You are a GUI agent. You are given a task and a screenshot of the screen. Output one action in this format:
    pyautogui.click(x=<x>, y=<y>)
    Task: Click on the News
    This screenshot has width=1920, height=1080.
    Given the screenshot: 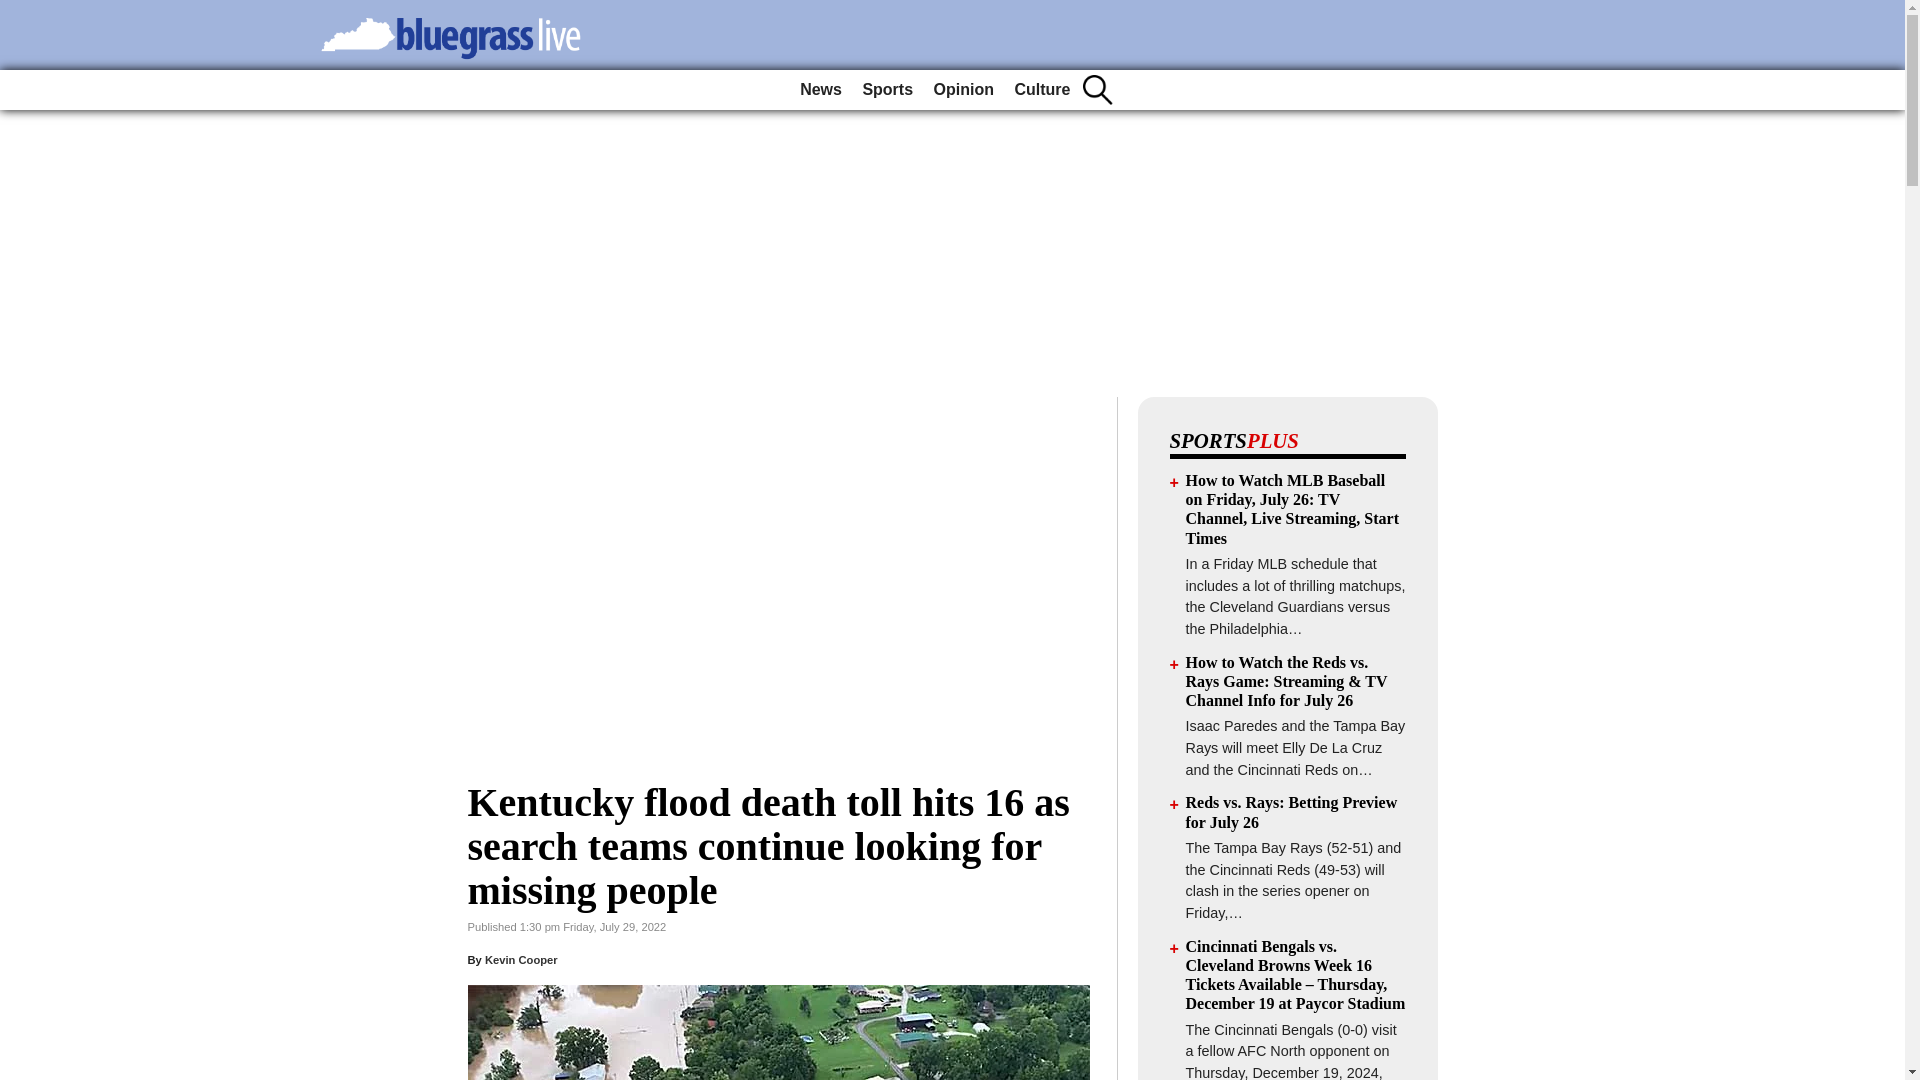 What is the action you would take?
    pyautogui.click(x=820, y=90)
    